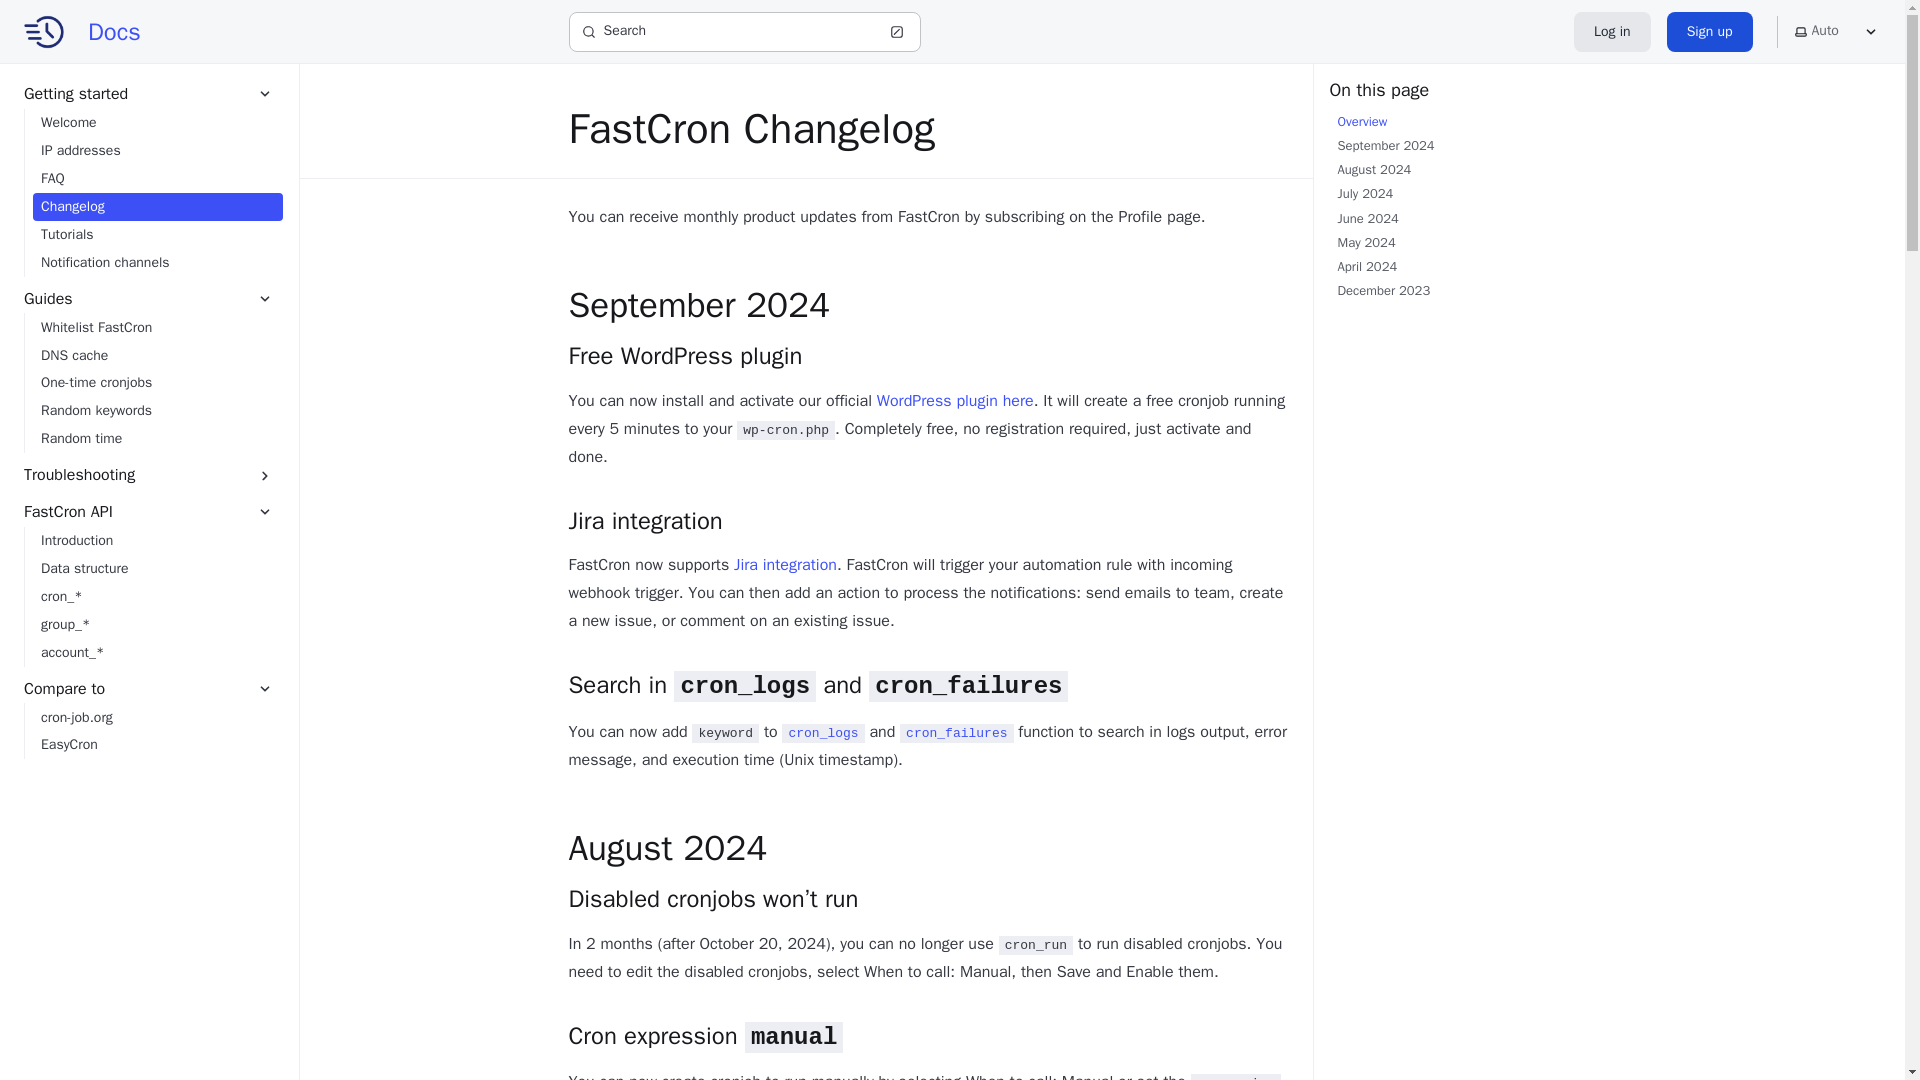 The image size is (1920, 1080). What do you see at coordinates (157, 438) in the screenshot?
I see `Random time` at bounding box center [157, 438].